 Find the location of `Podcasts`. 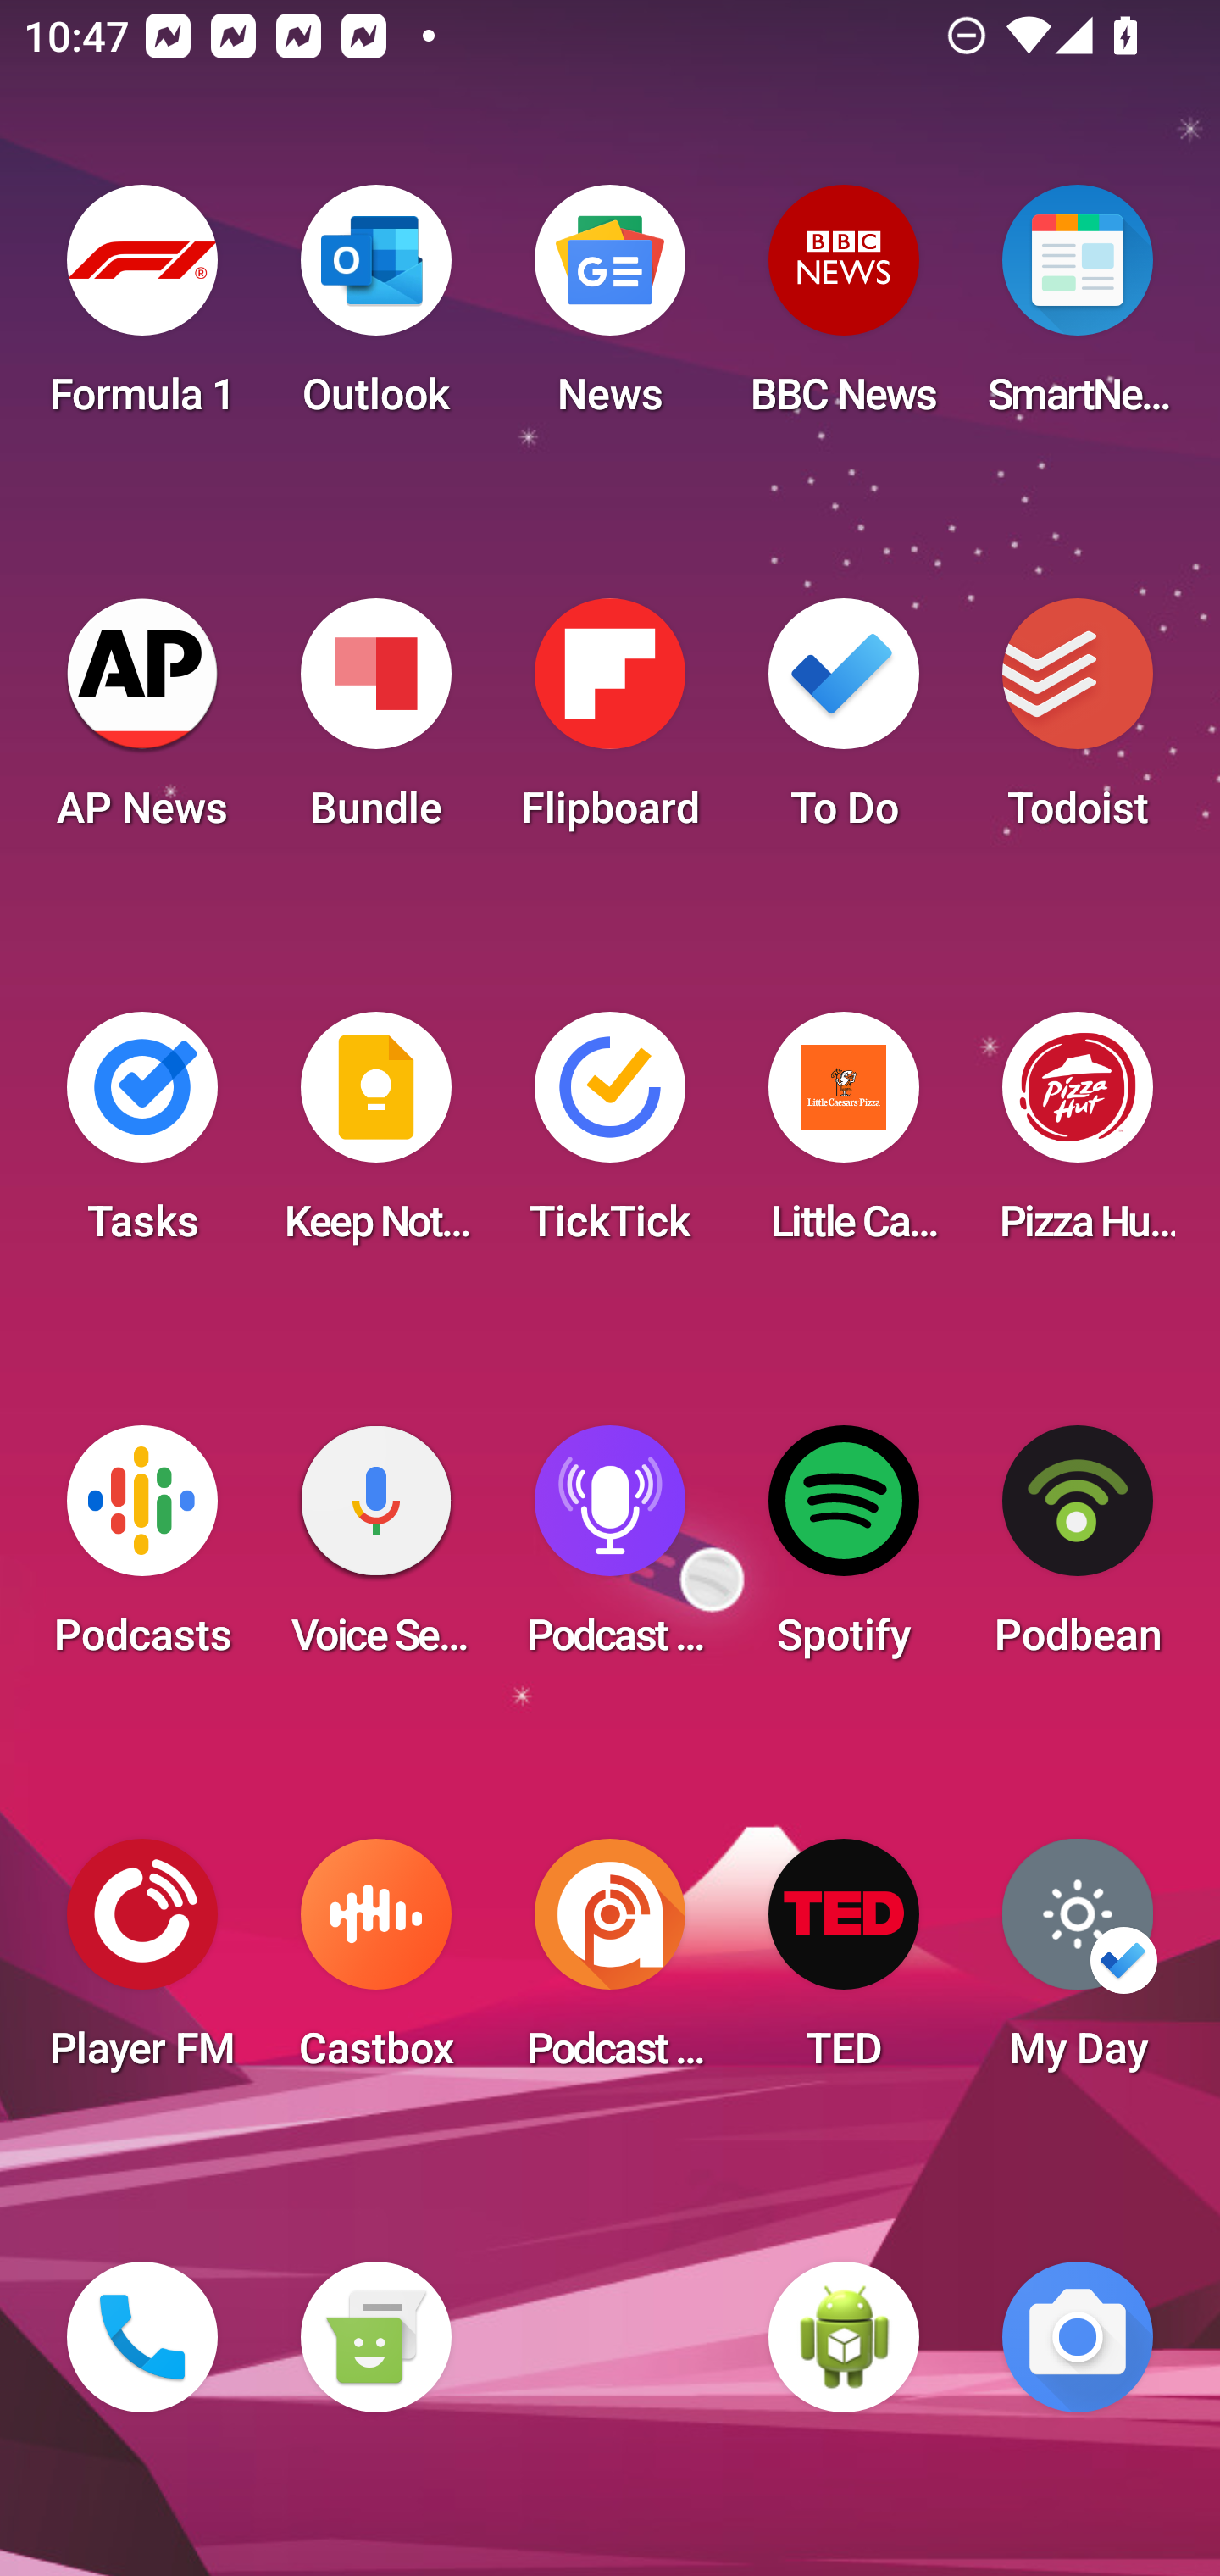

Podcasts is located at coordinates (142, 1551).